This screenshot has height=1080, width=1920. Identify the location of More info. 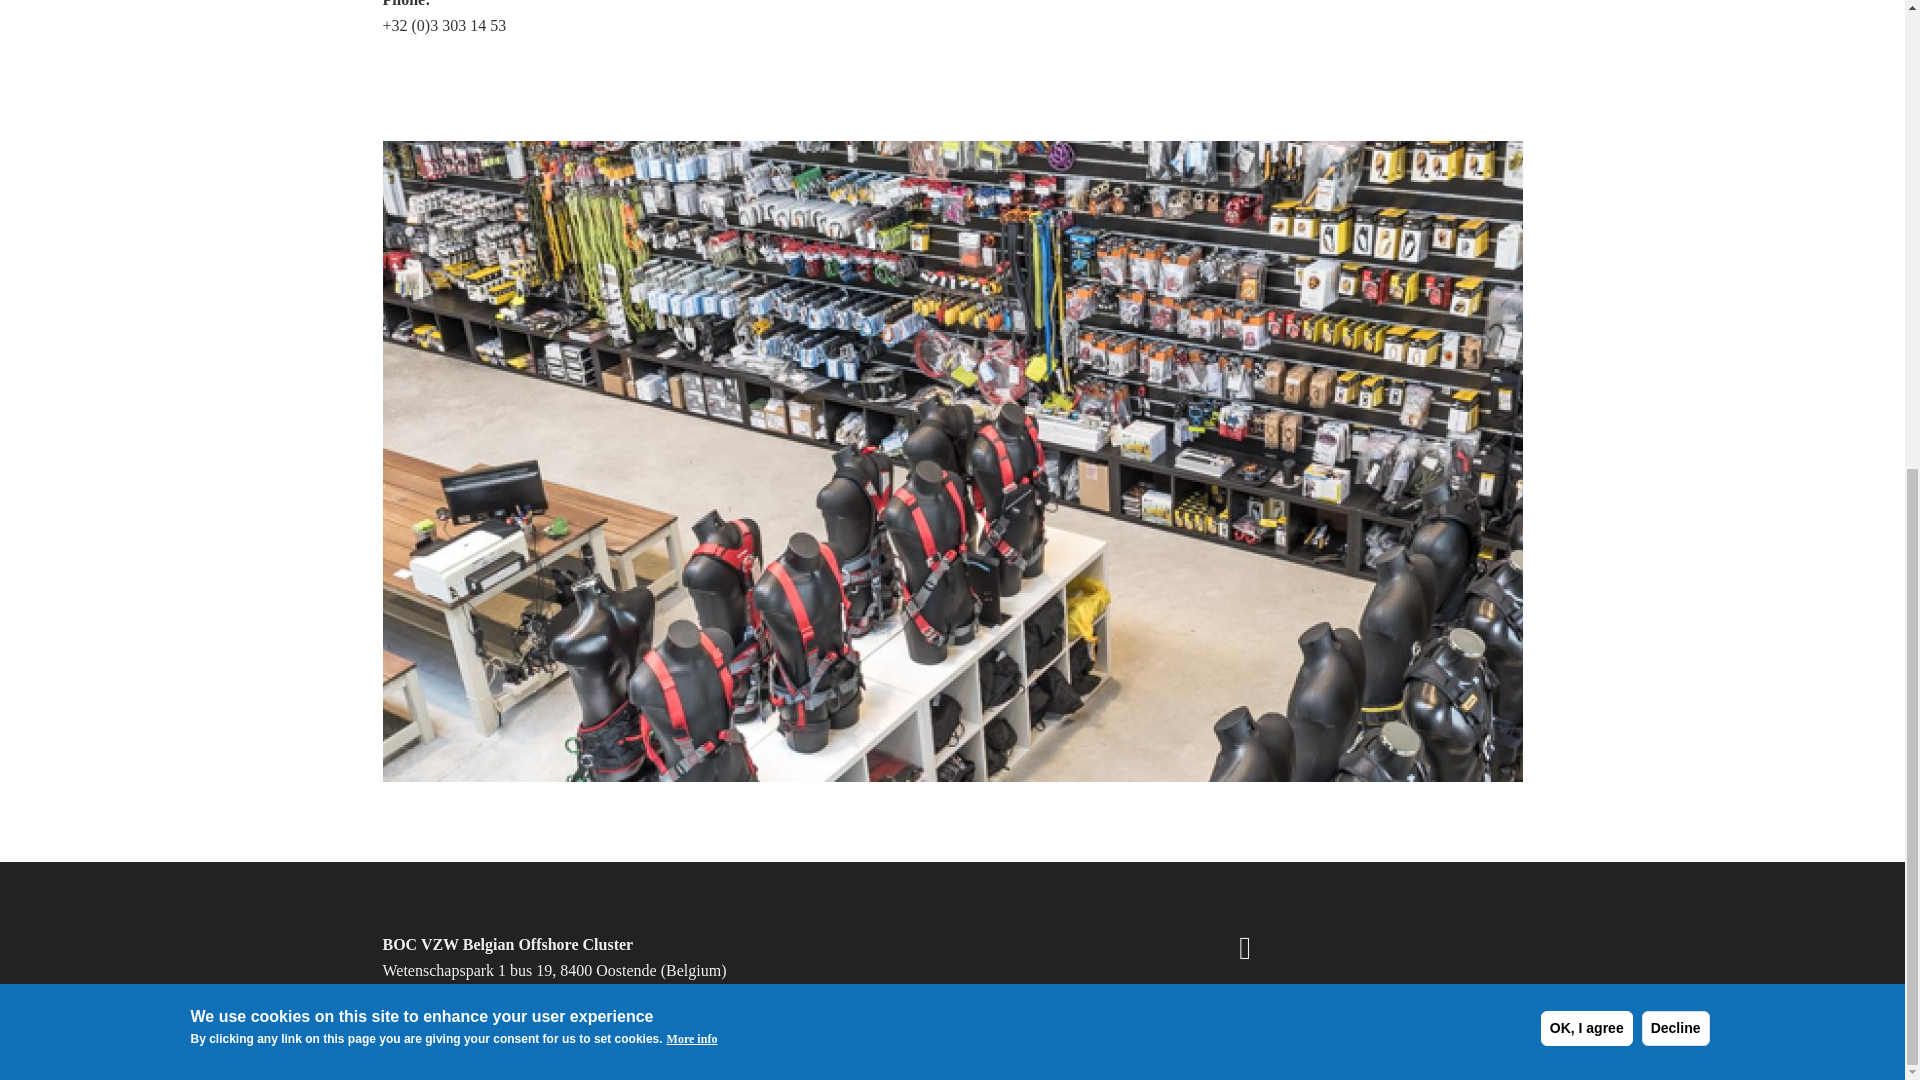
(692, 218).